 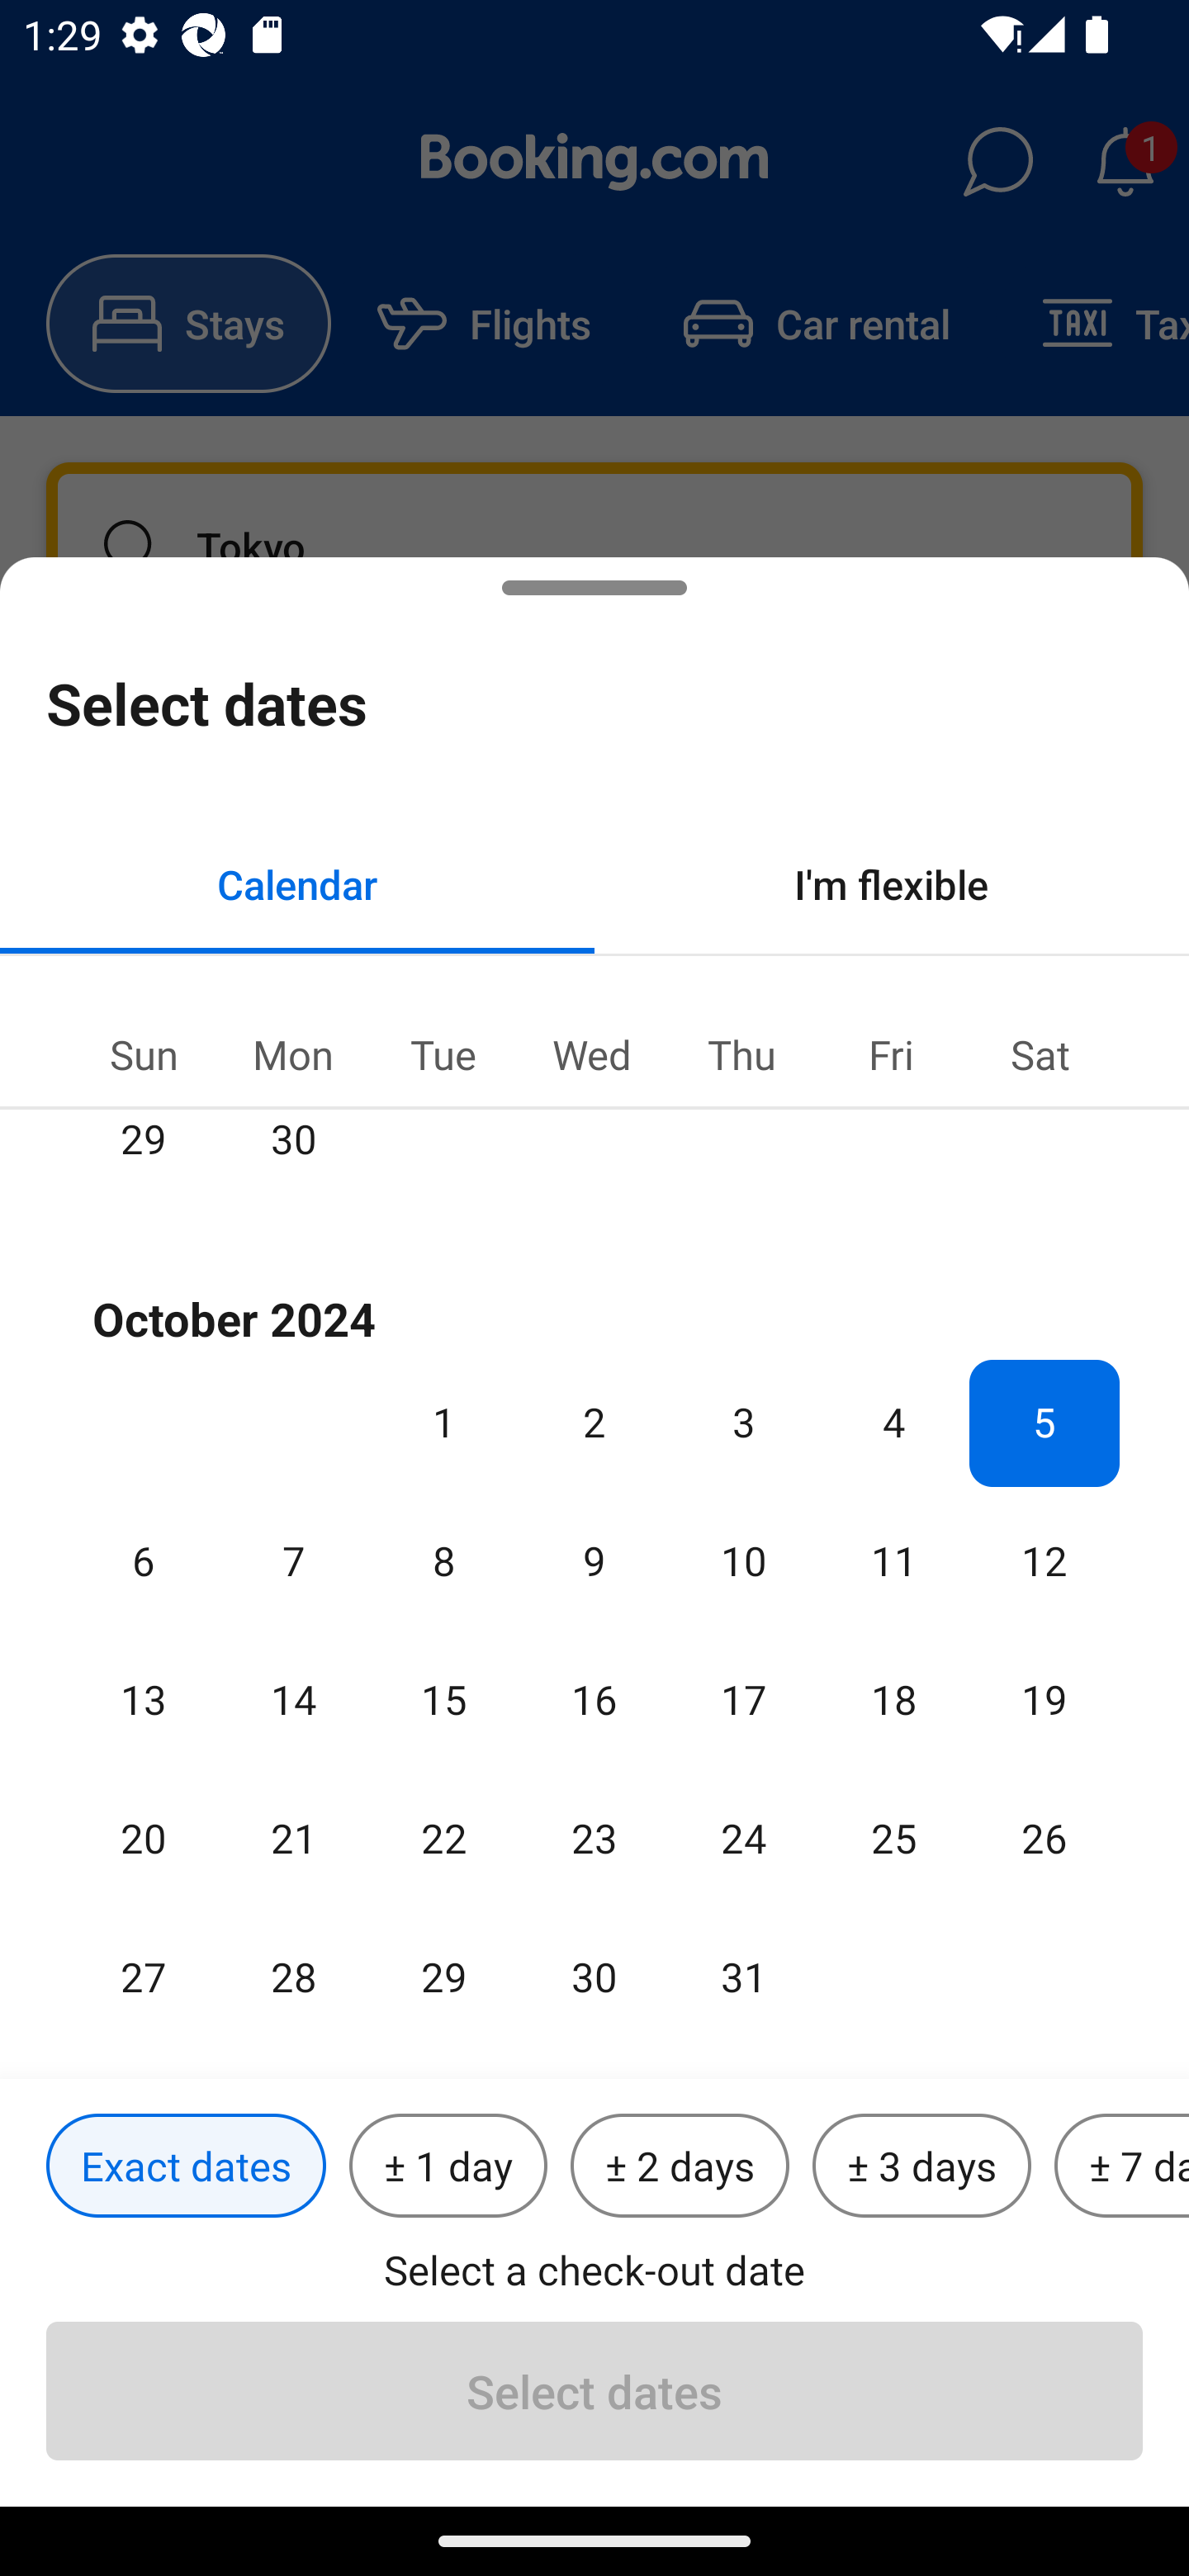 I want to click on Select dates, so click(x=594, y=2390).